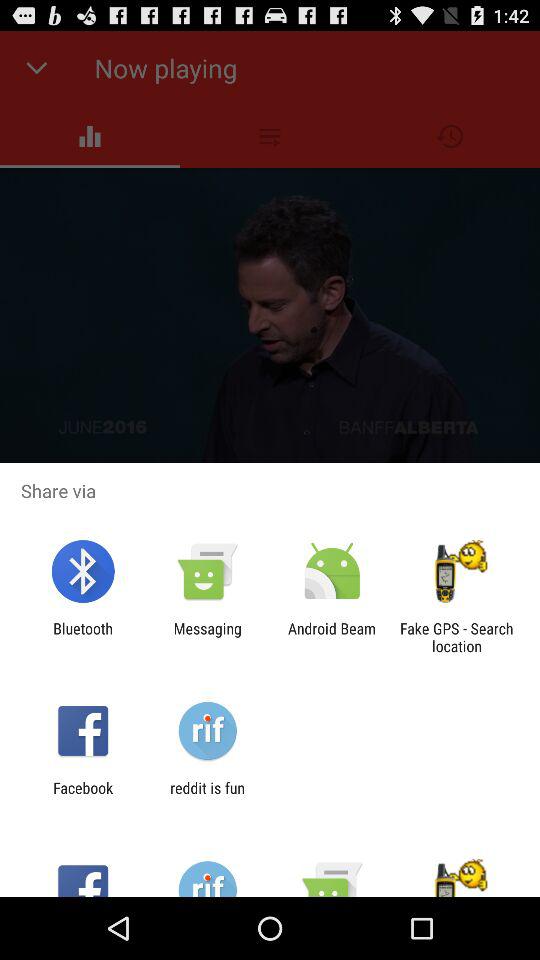 This screenshot has height=960, width=540. Describe the element at coordinates (207, 637) in the screenshot. I see `tap the app to the left of android beam app` at that location.